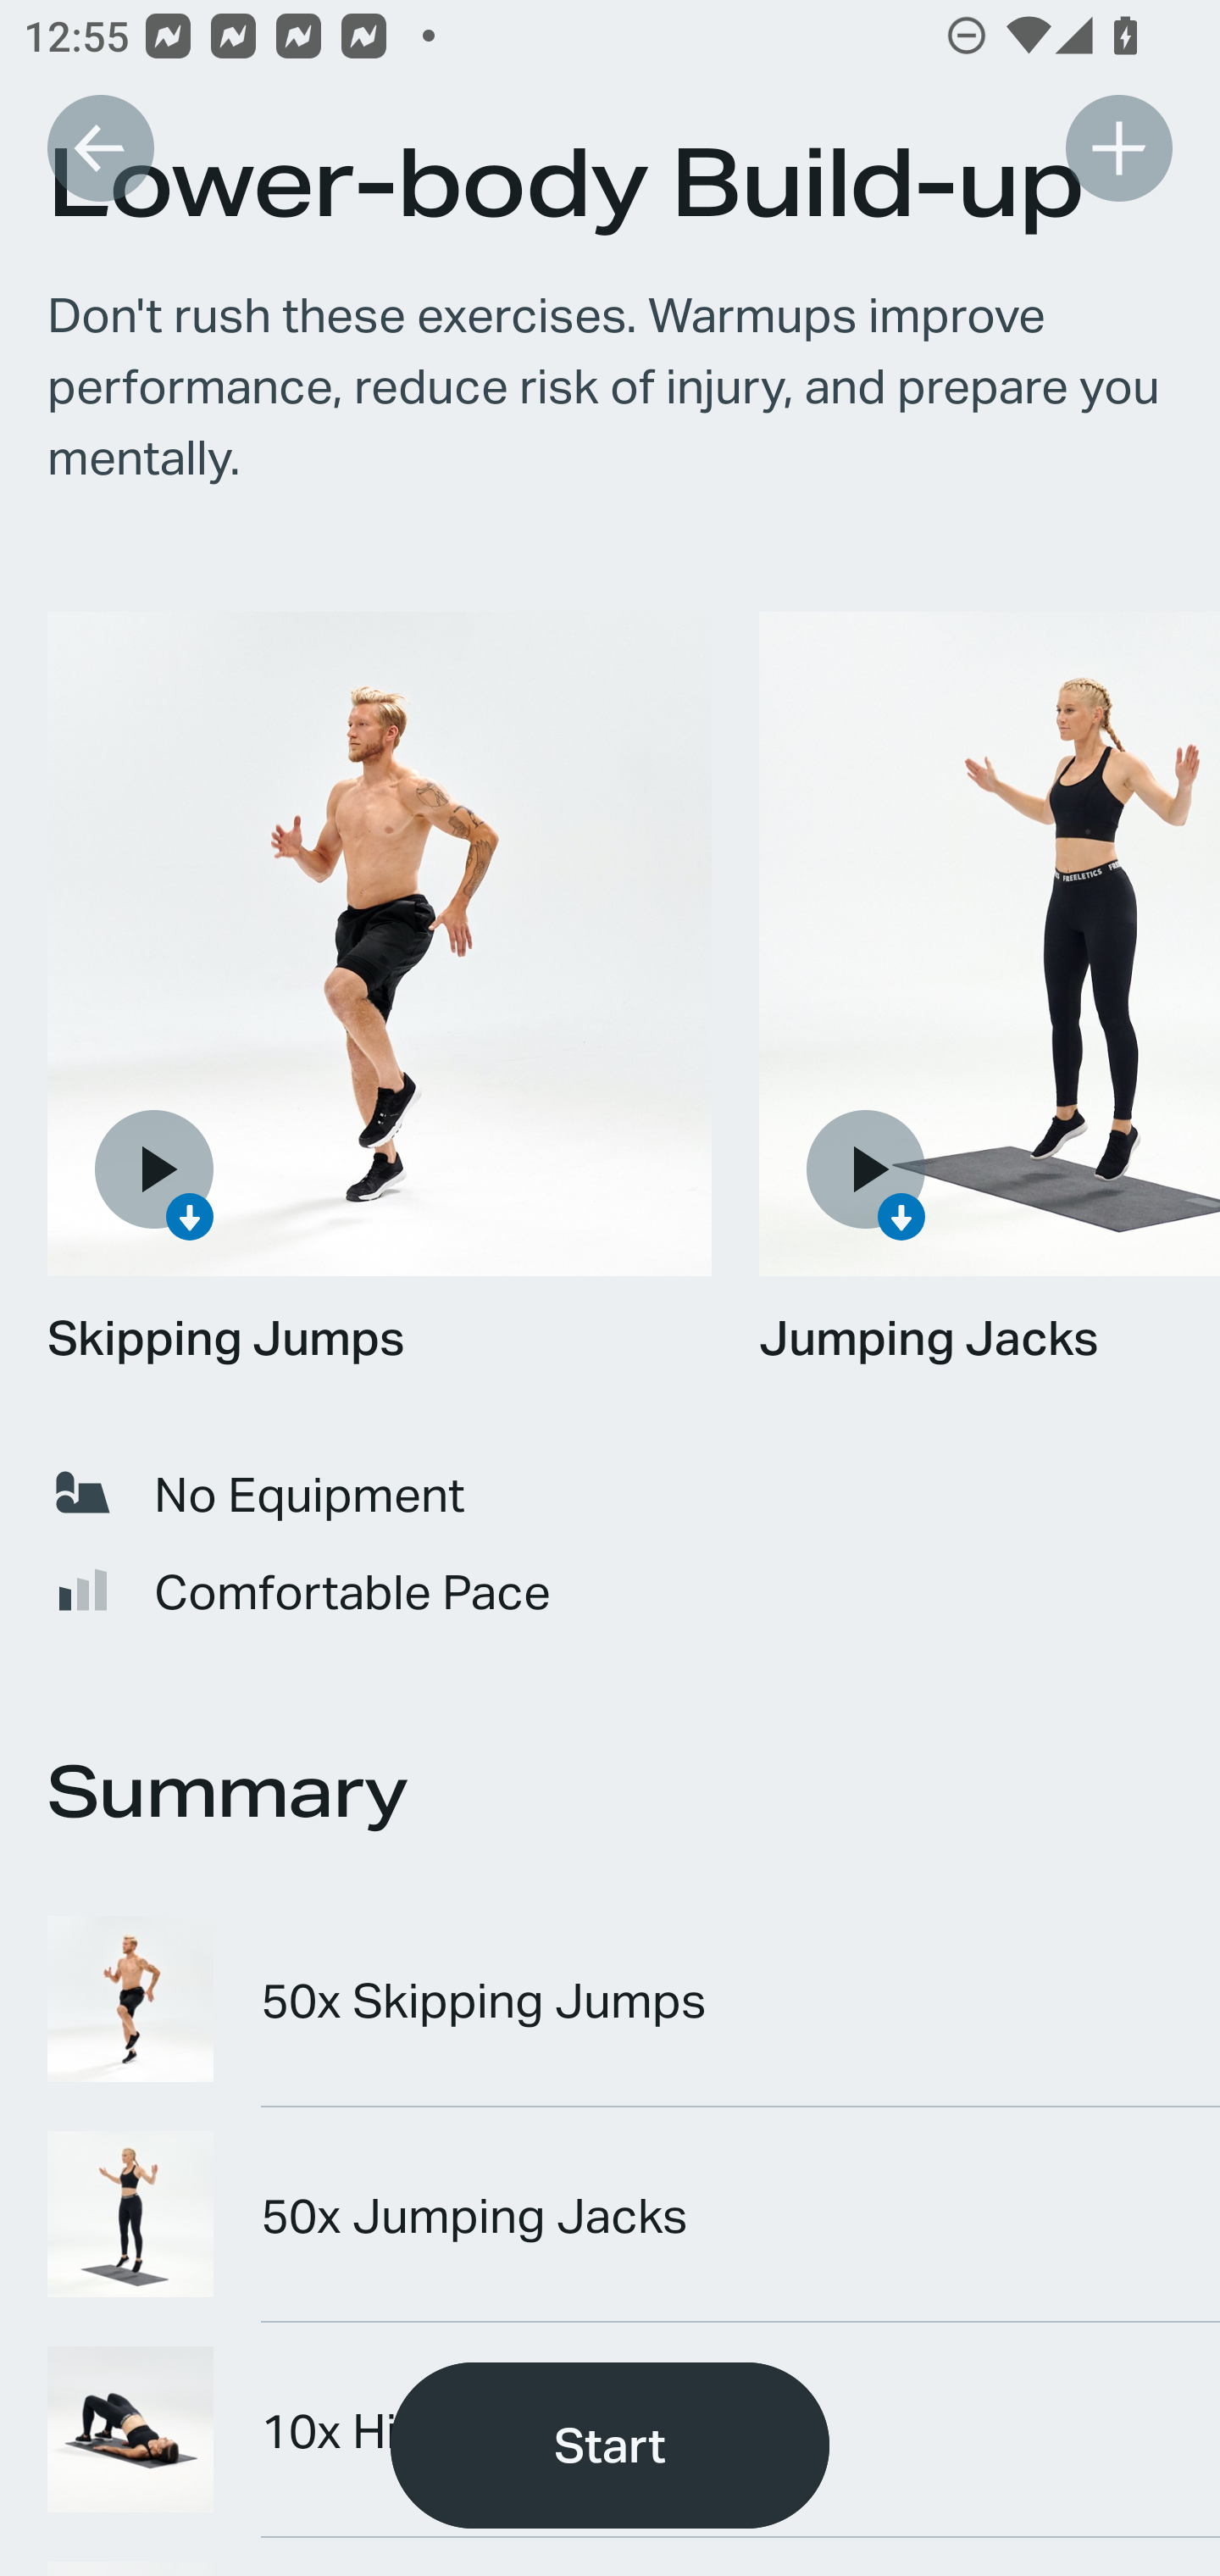 The height and width of the screenshot is (2576, 1220). What do you see at coordinates (610, 2446) in the screenshot?
I see `Start` at bounding box center [610, 2446].